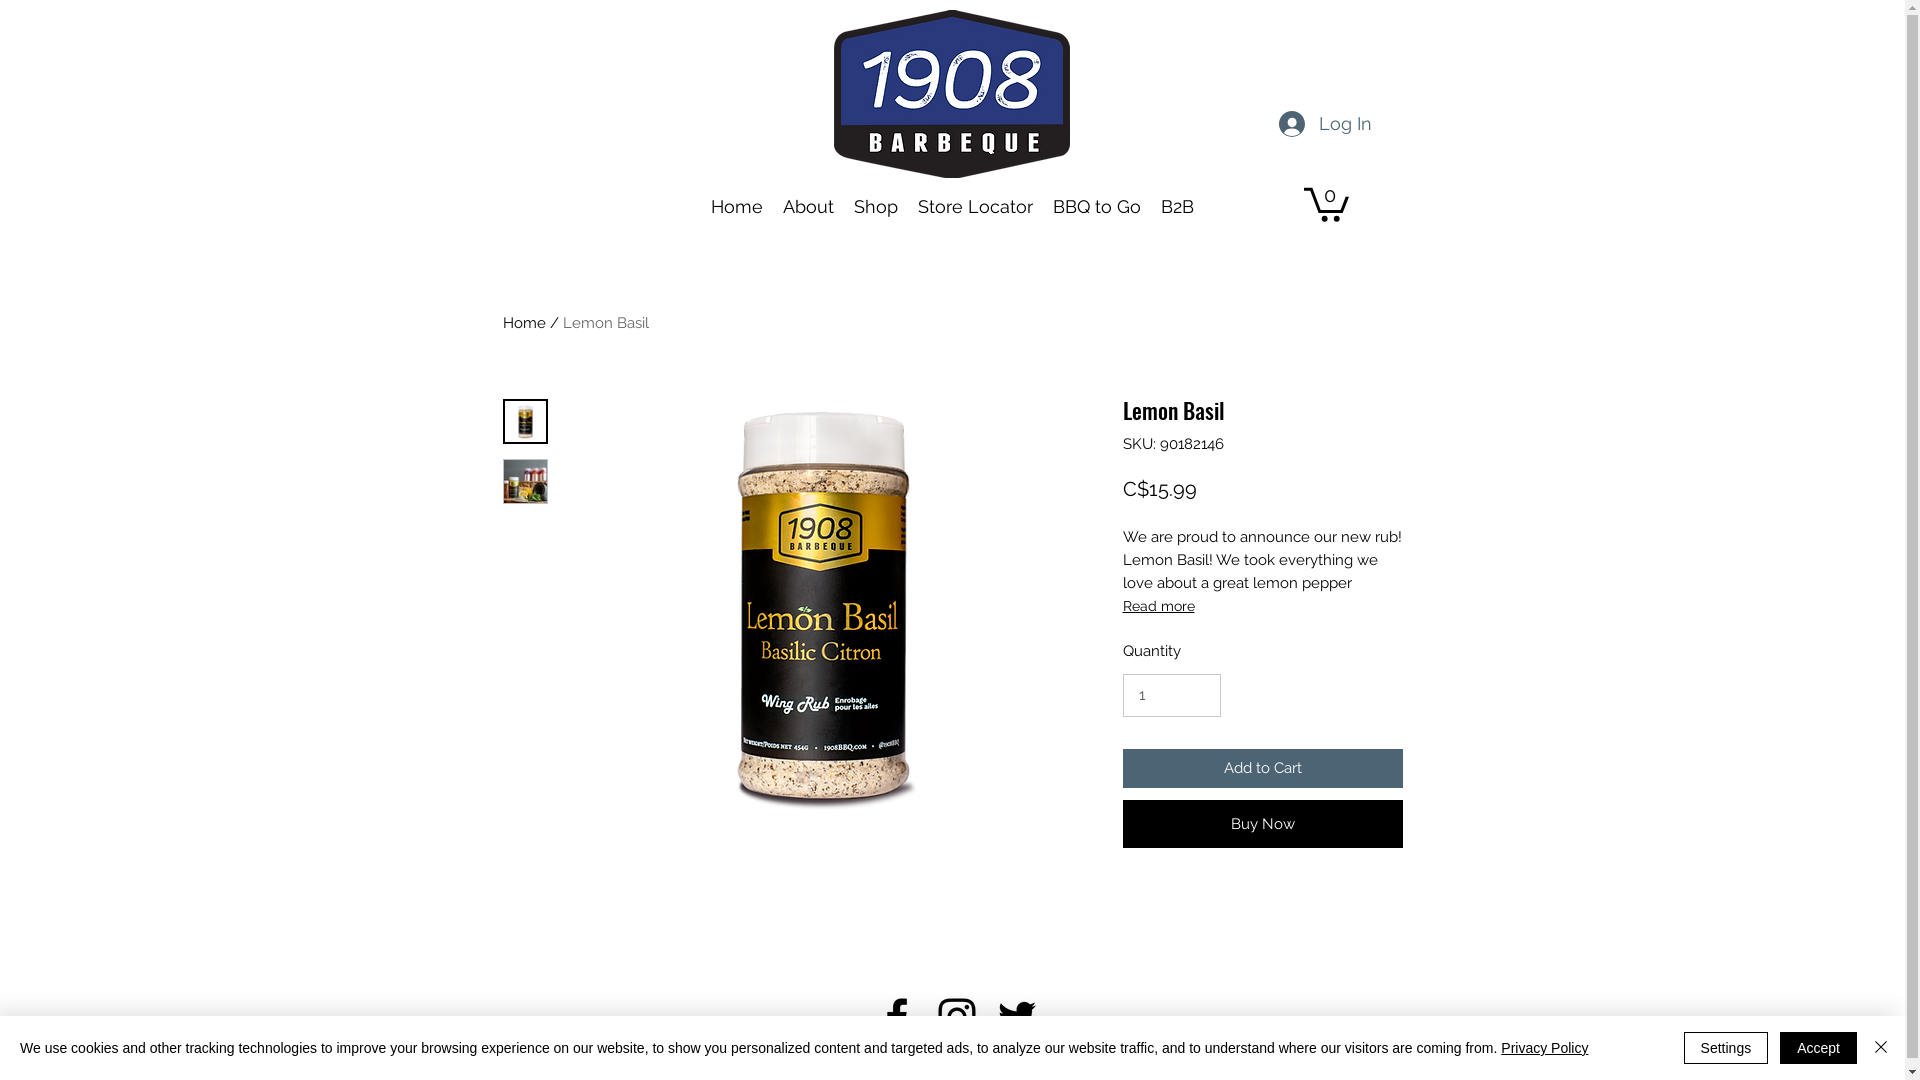 This screenshot has width=1920, height=1080. Describe the element at coordinates (1097, 207) in the screenshot. I see `BBQ to Go` at that location.